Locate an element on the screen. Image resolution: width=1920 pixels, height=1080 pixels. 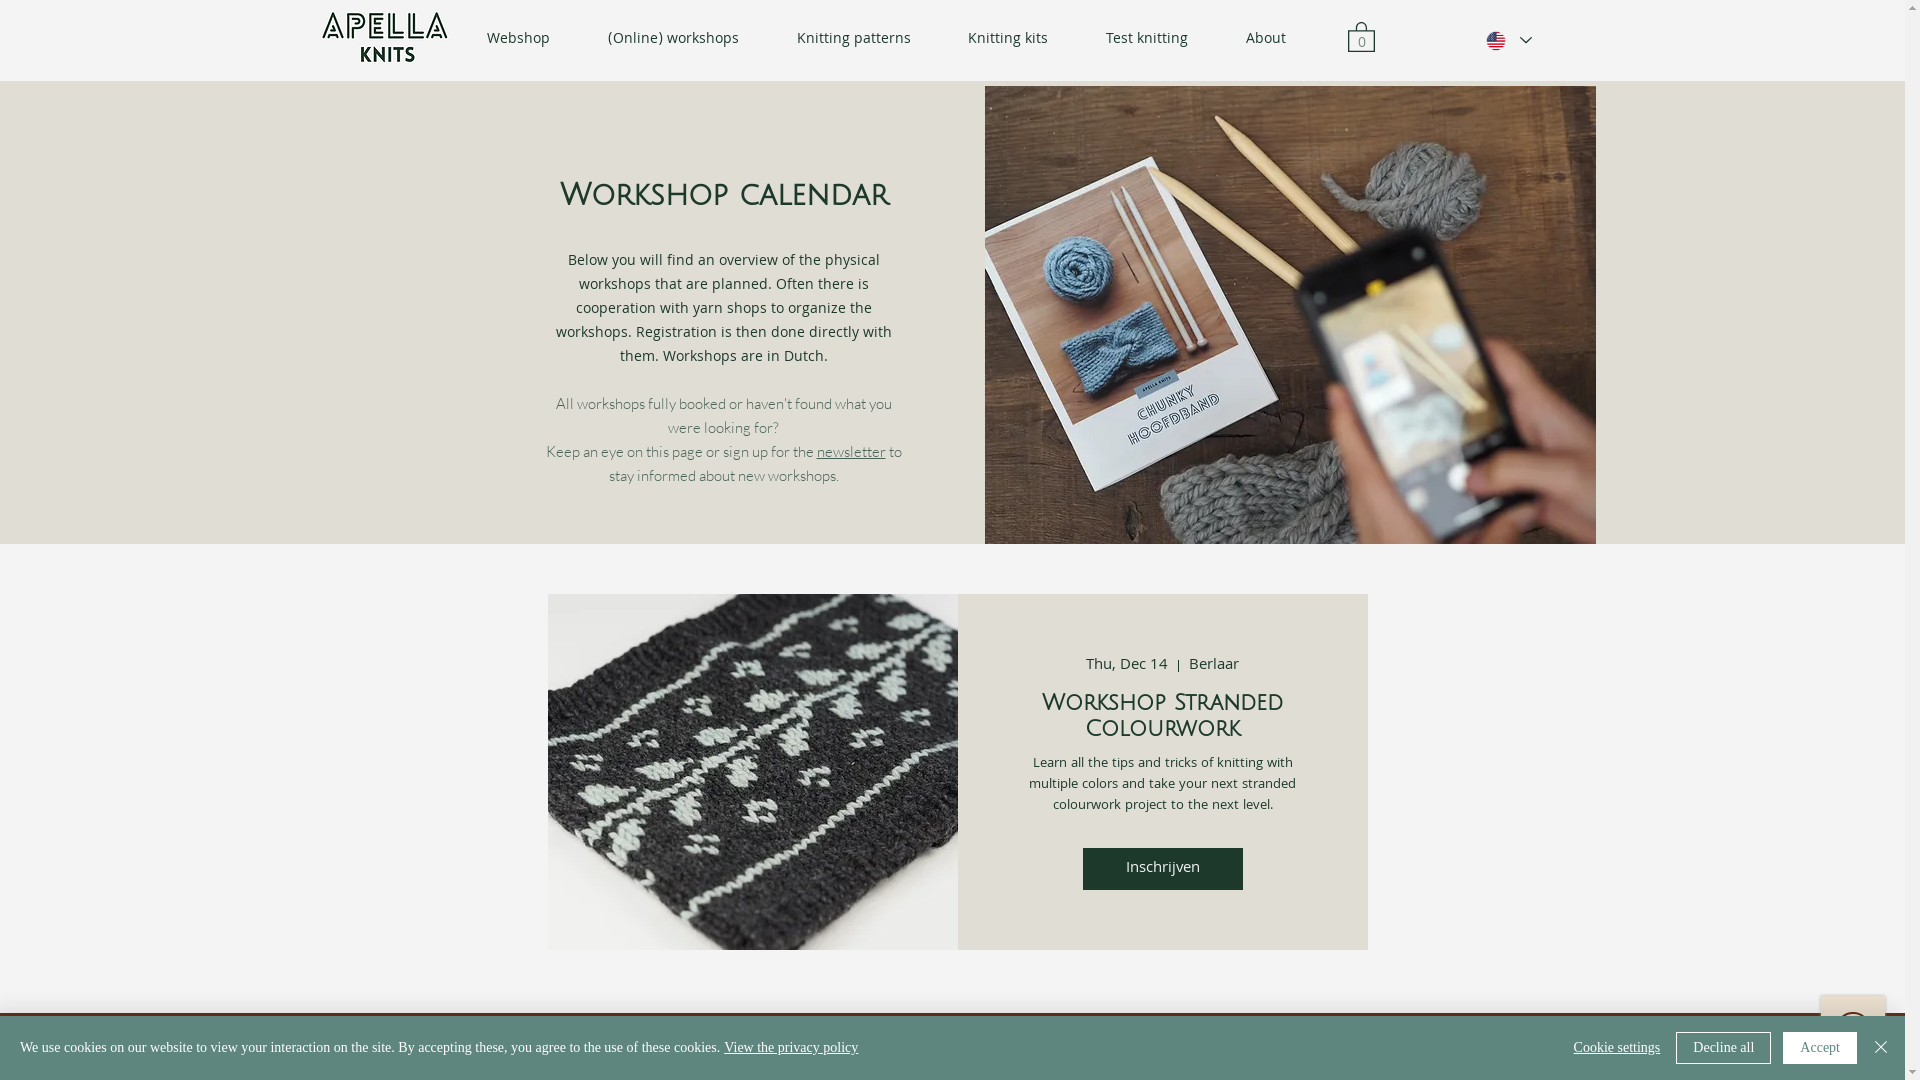
Privacy Policy is located at coordinates (551, 1046).